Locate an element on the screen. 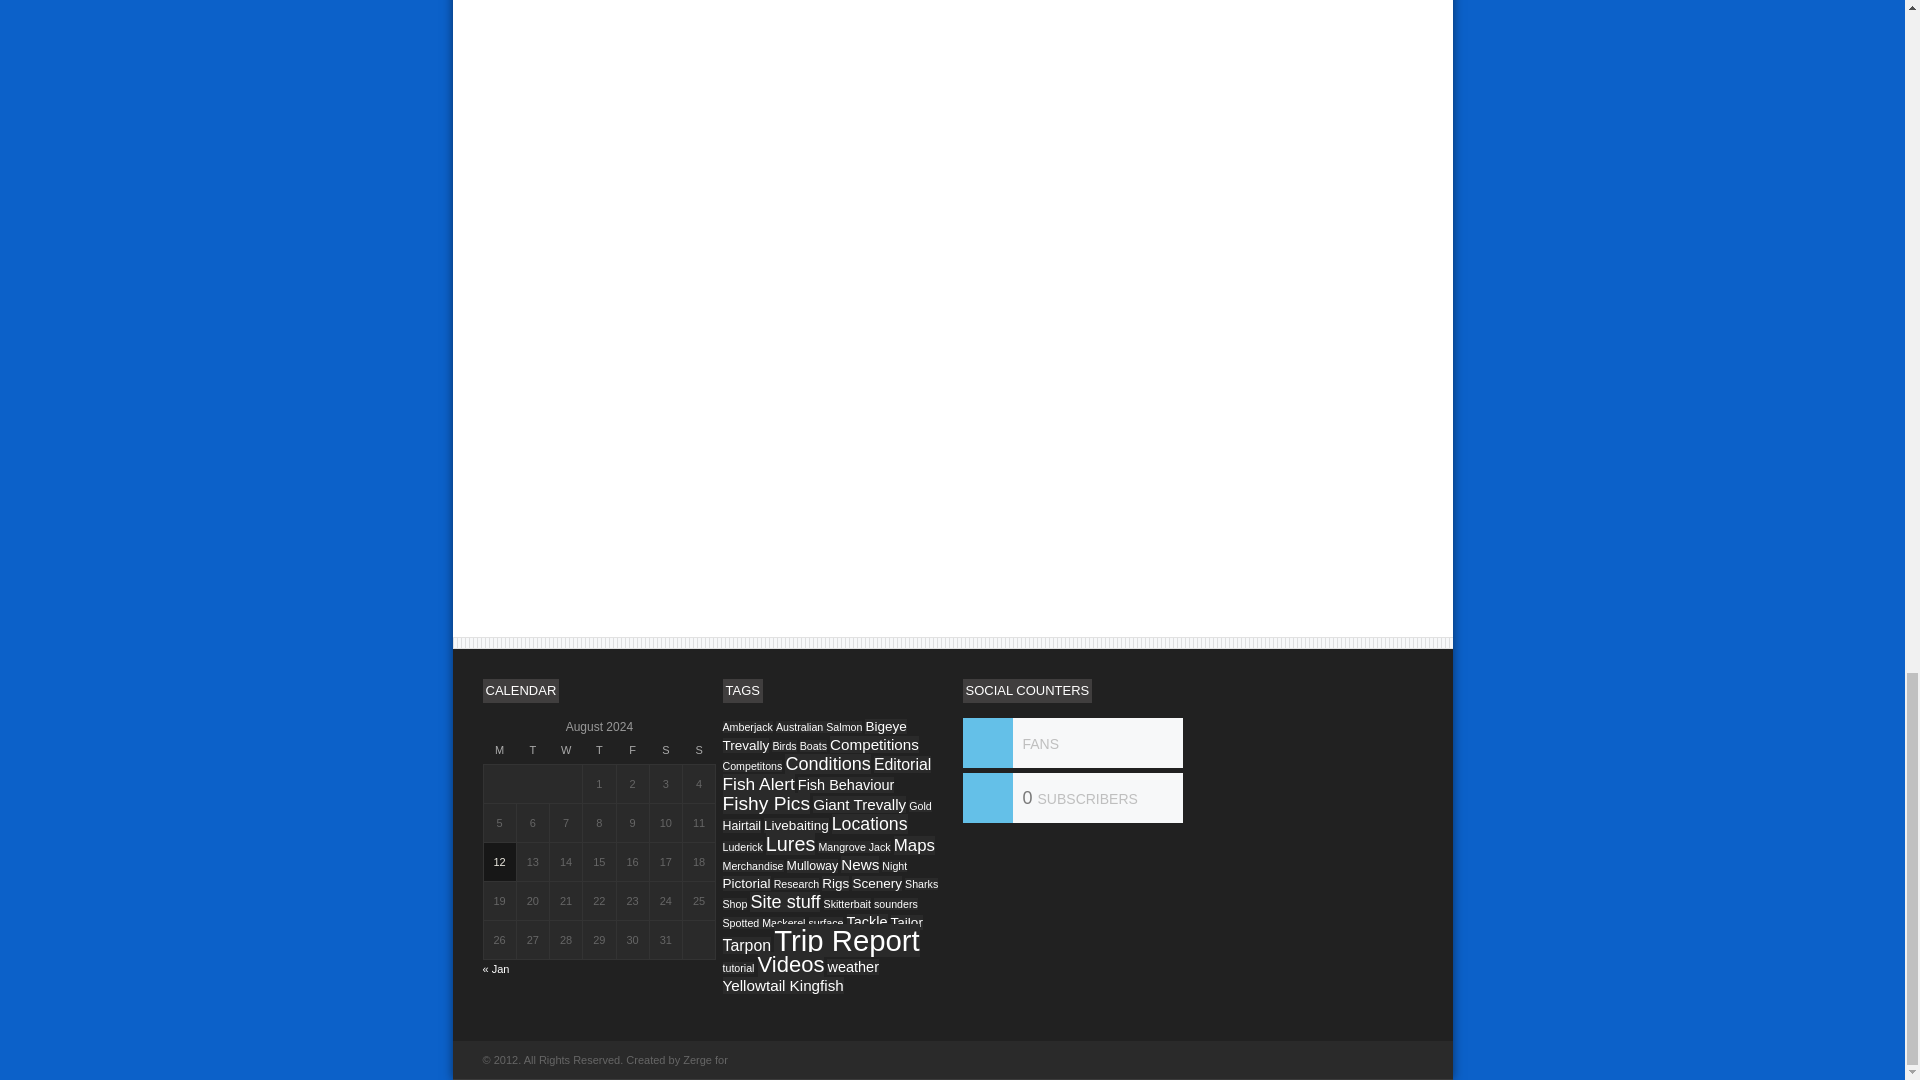  Thursday is located at coordinates (600, 750).